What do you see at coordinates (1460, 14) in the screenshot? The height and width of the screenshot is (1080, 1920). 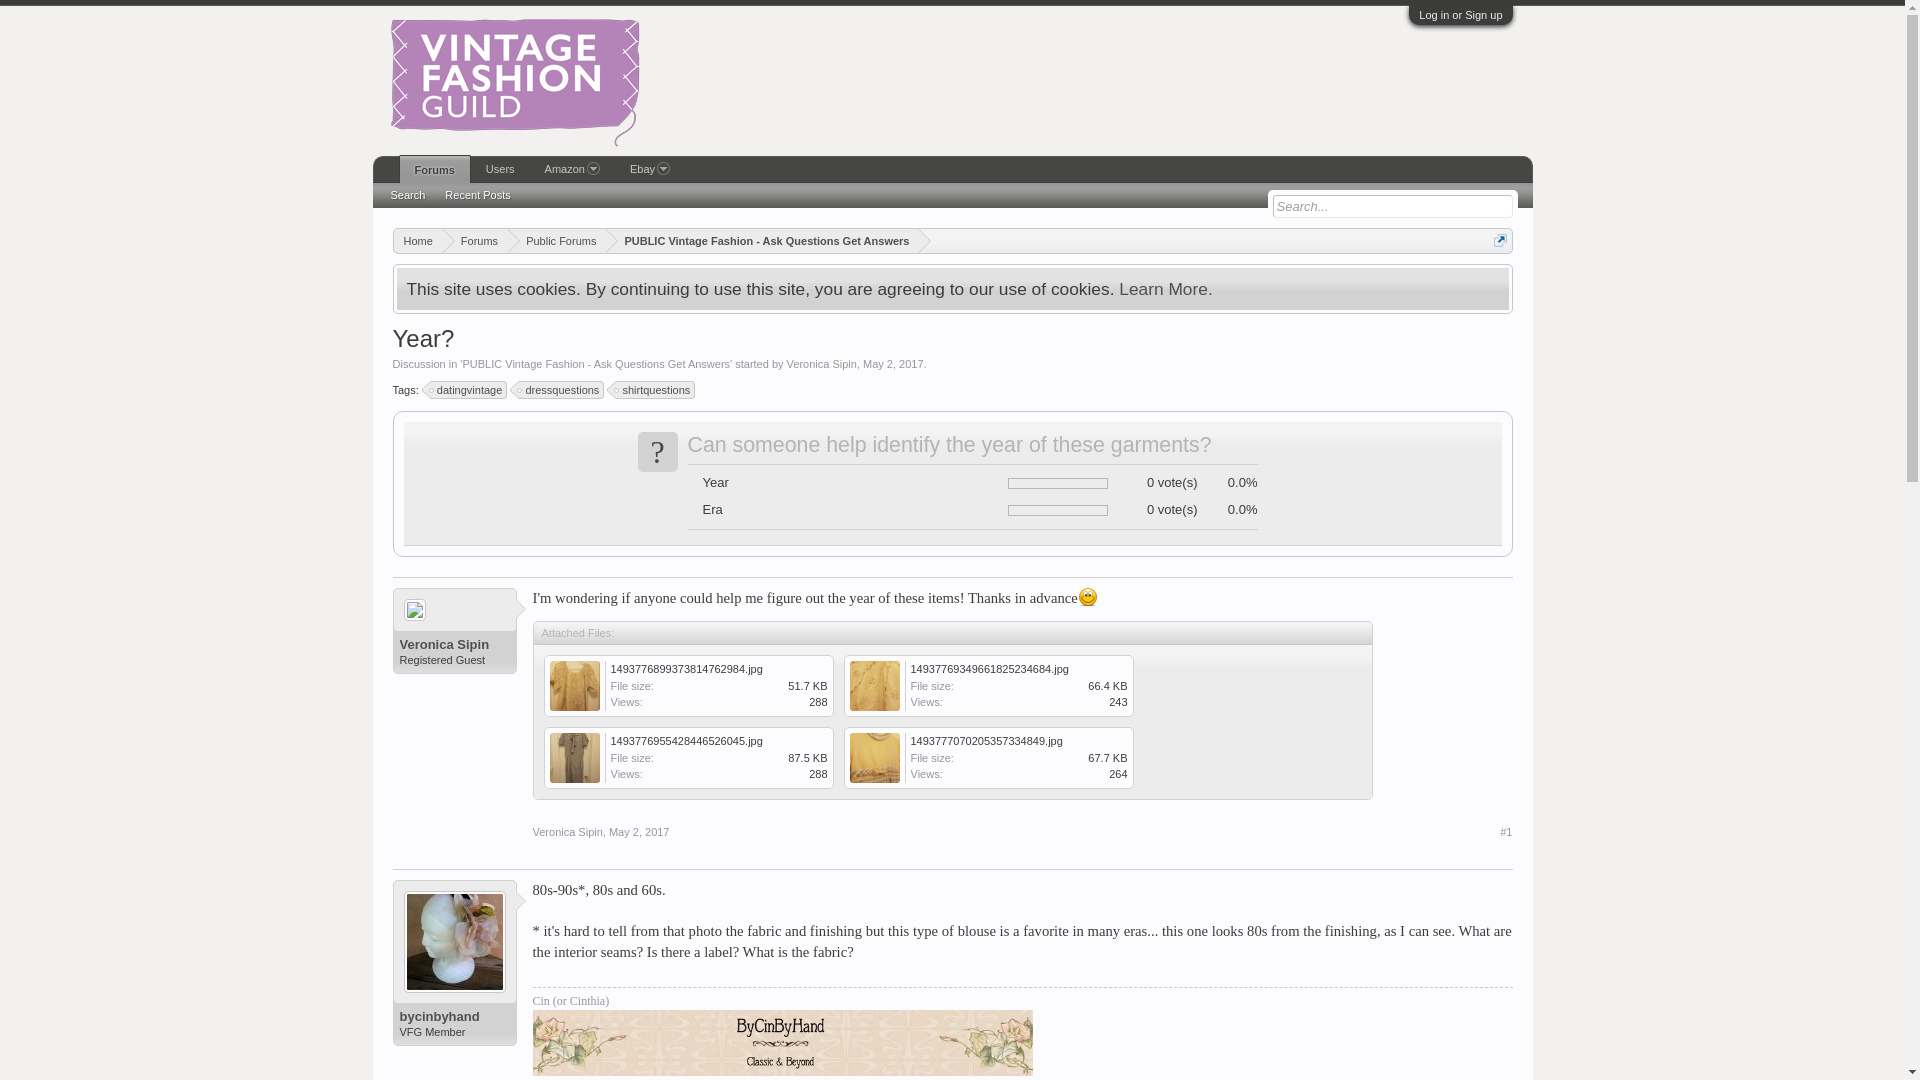 I see `Log in or Sign up` at bounding box center [1460, 14].